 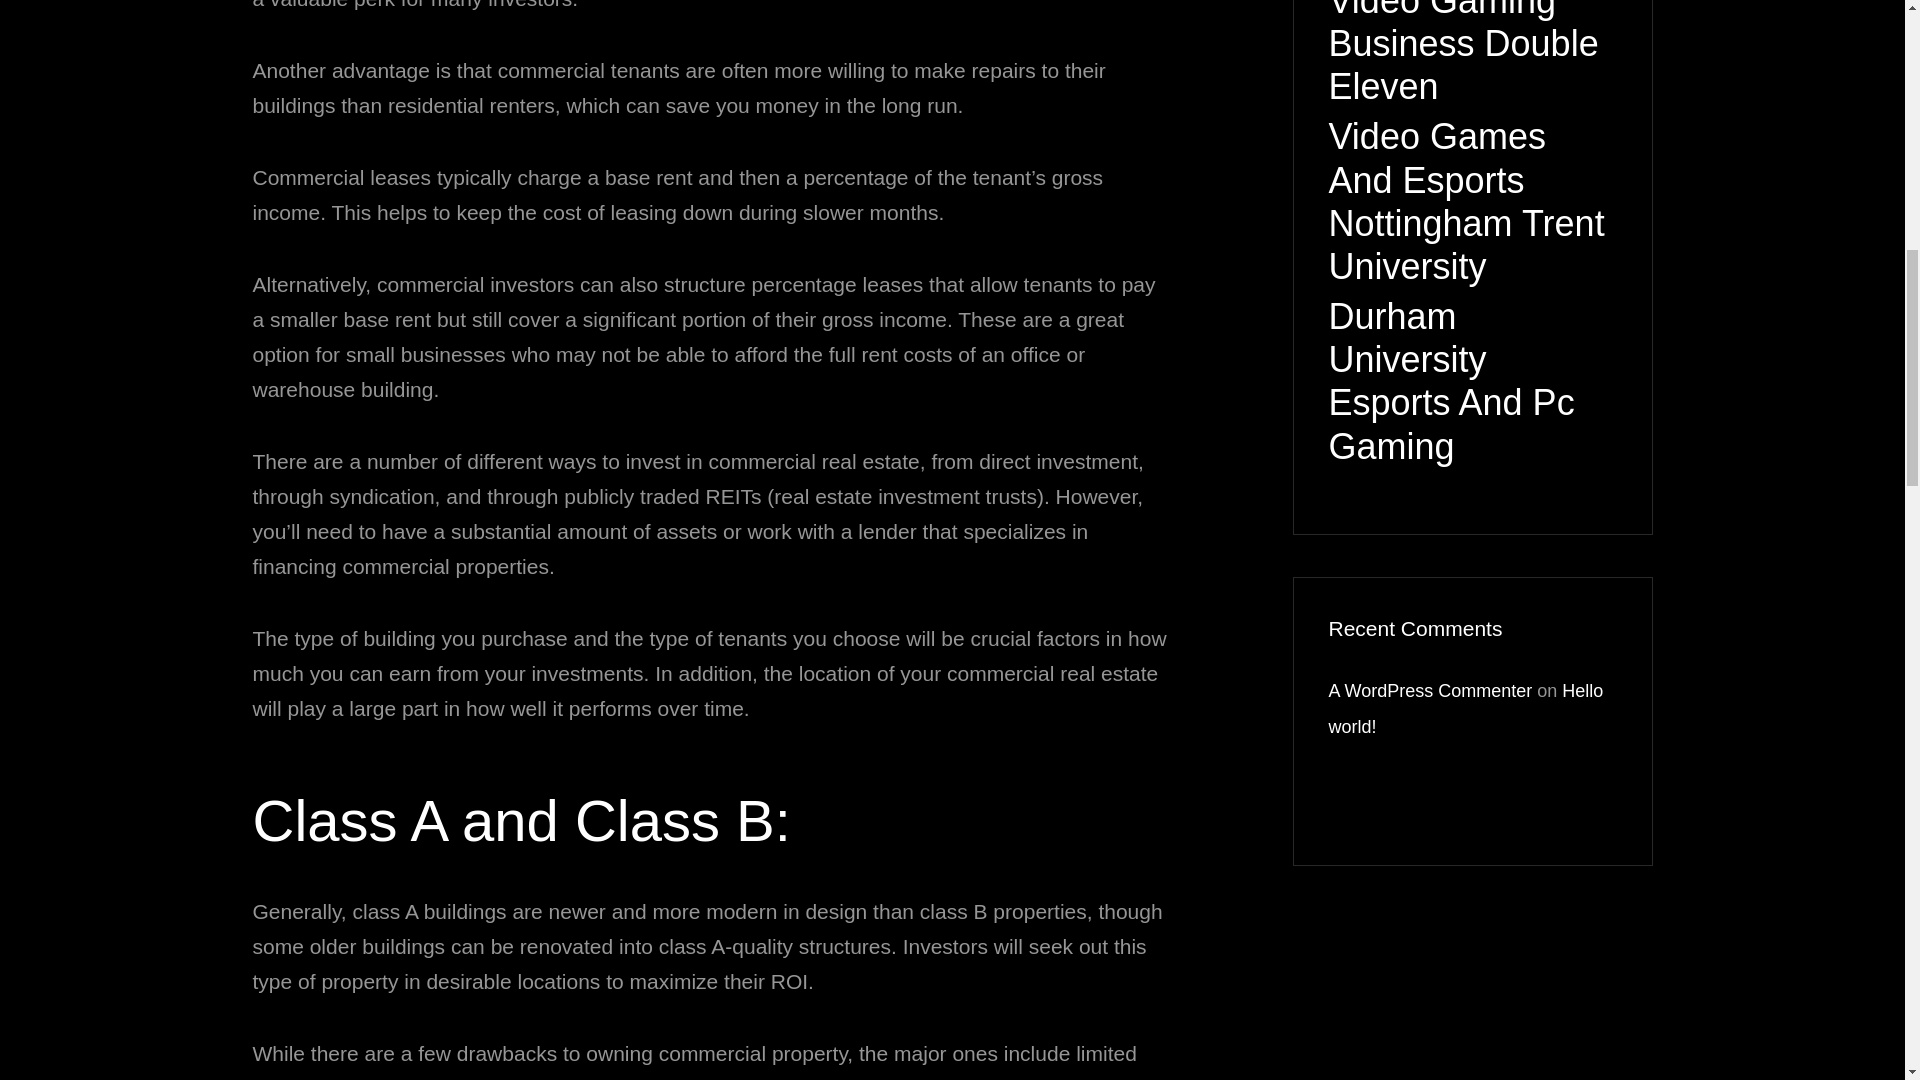 What do you see at coordinates (1466, 708) in the screenshot?
I see `Hello world!` at bounding box center [1466, 708].